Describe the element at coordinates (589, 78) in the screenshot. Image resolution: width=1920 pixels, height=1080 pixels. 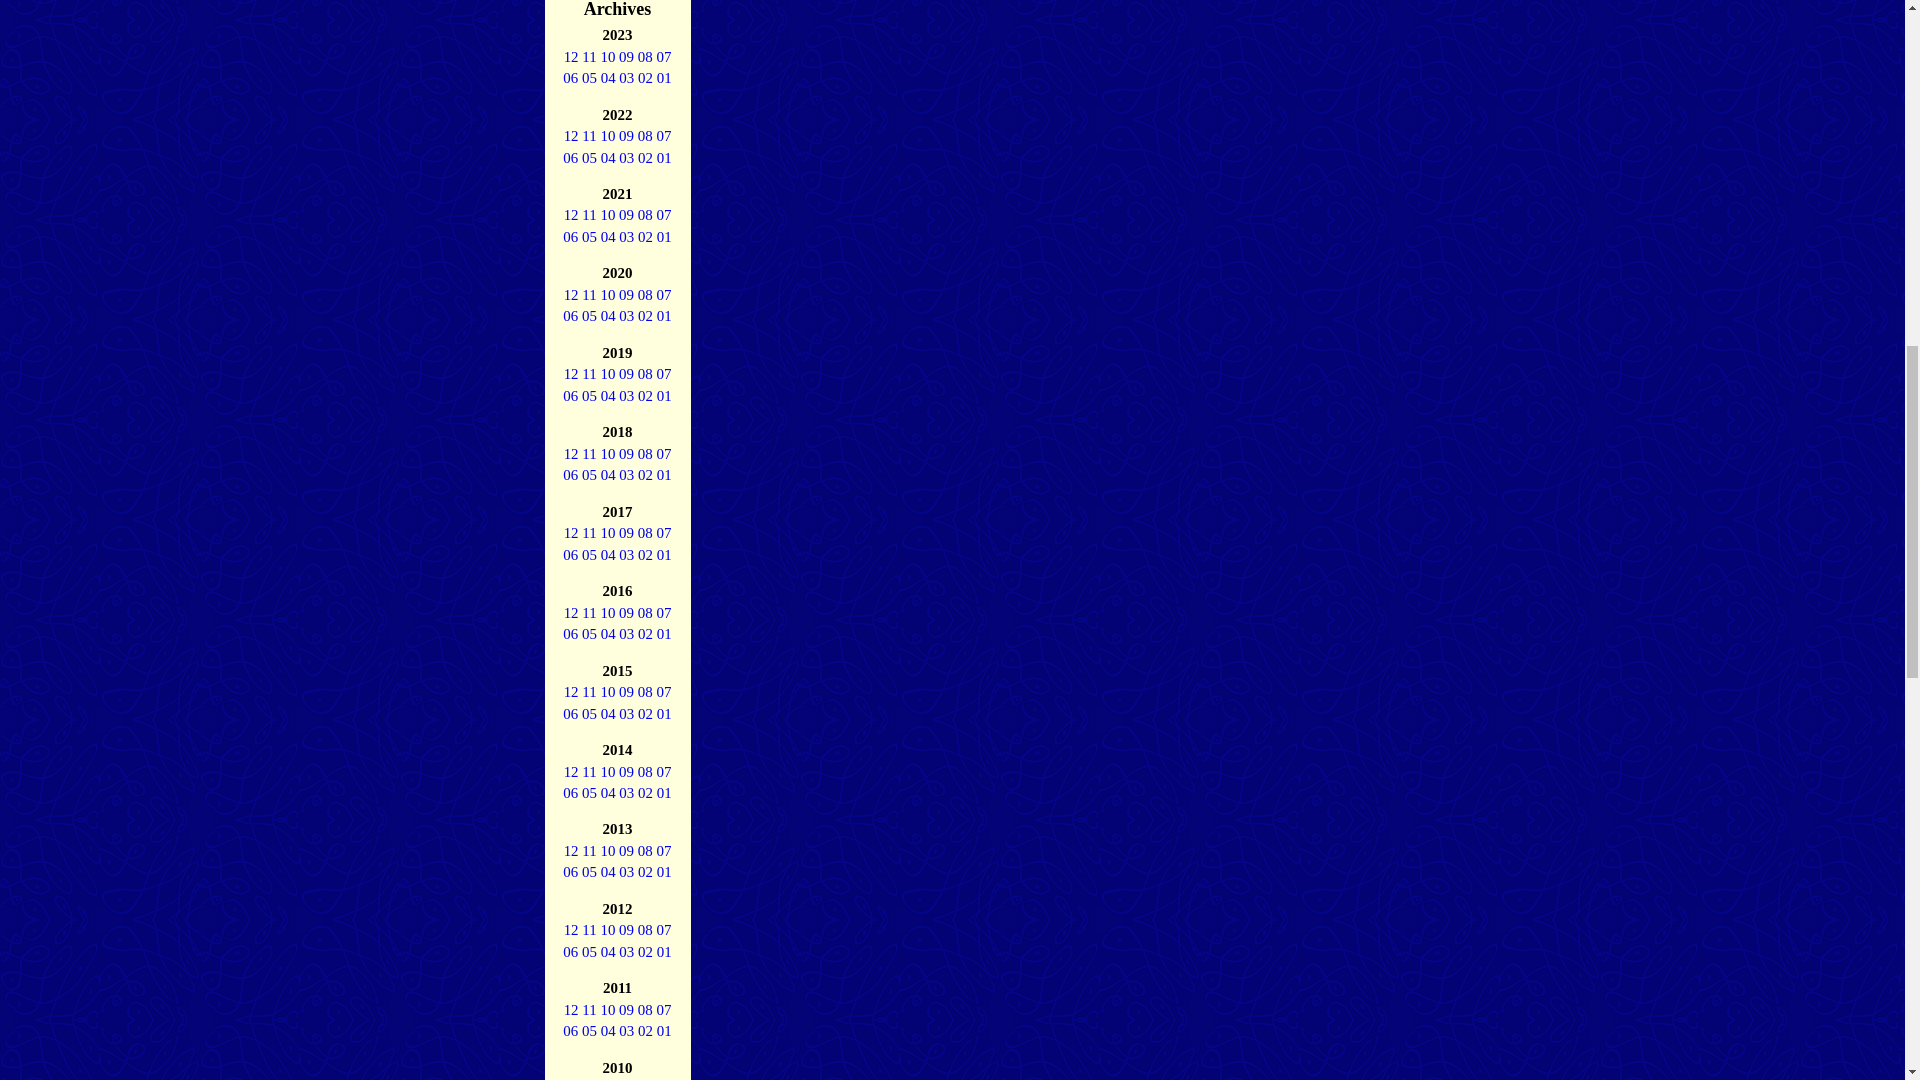
I see `05` at that location.